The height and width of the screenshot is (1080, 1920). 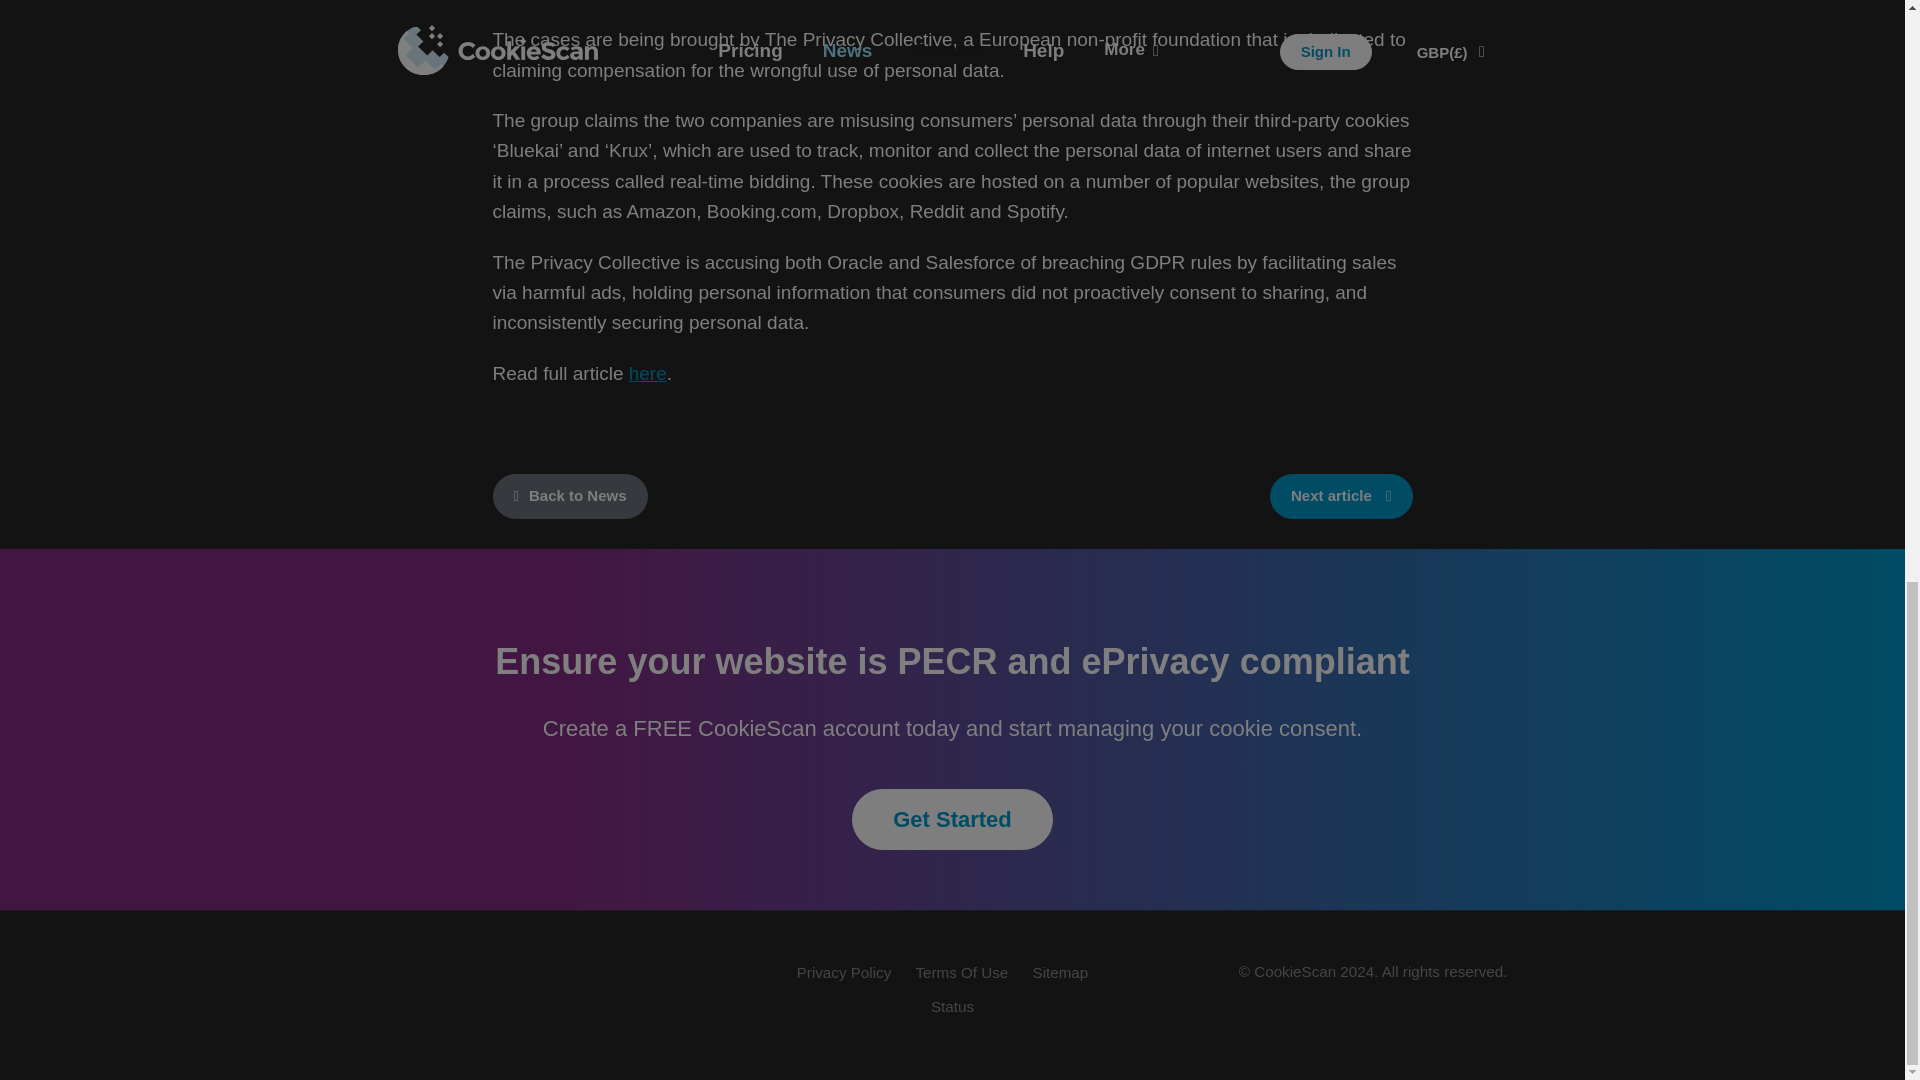 I want to click on Terms Of Use, so click(x=962, y=972).